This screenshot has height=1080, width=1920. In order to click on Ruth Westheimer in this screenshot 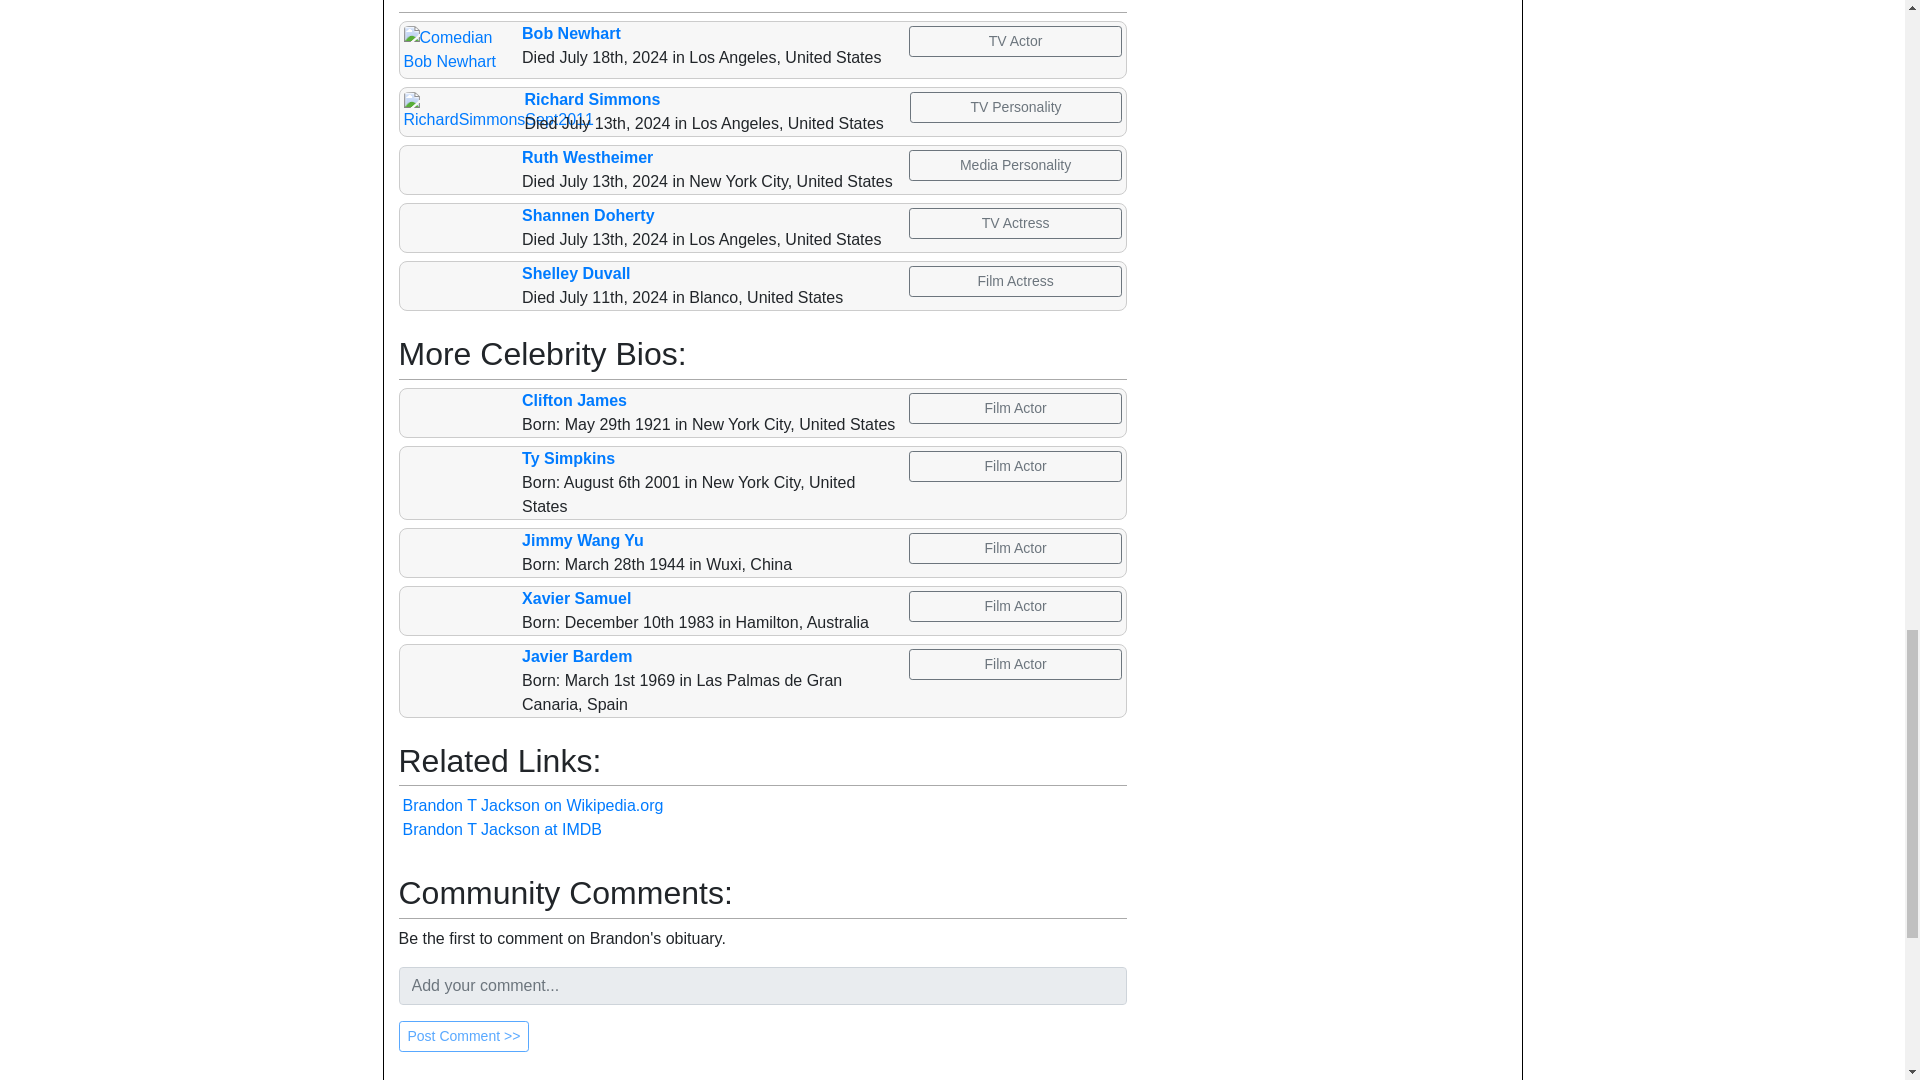, I will do `click(587, 158)`.